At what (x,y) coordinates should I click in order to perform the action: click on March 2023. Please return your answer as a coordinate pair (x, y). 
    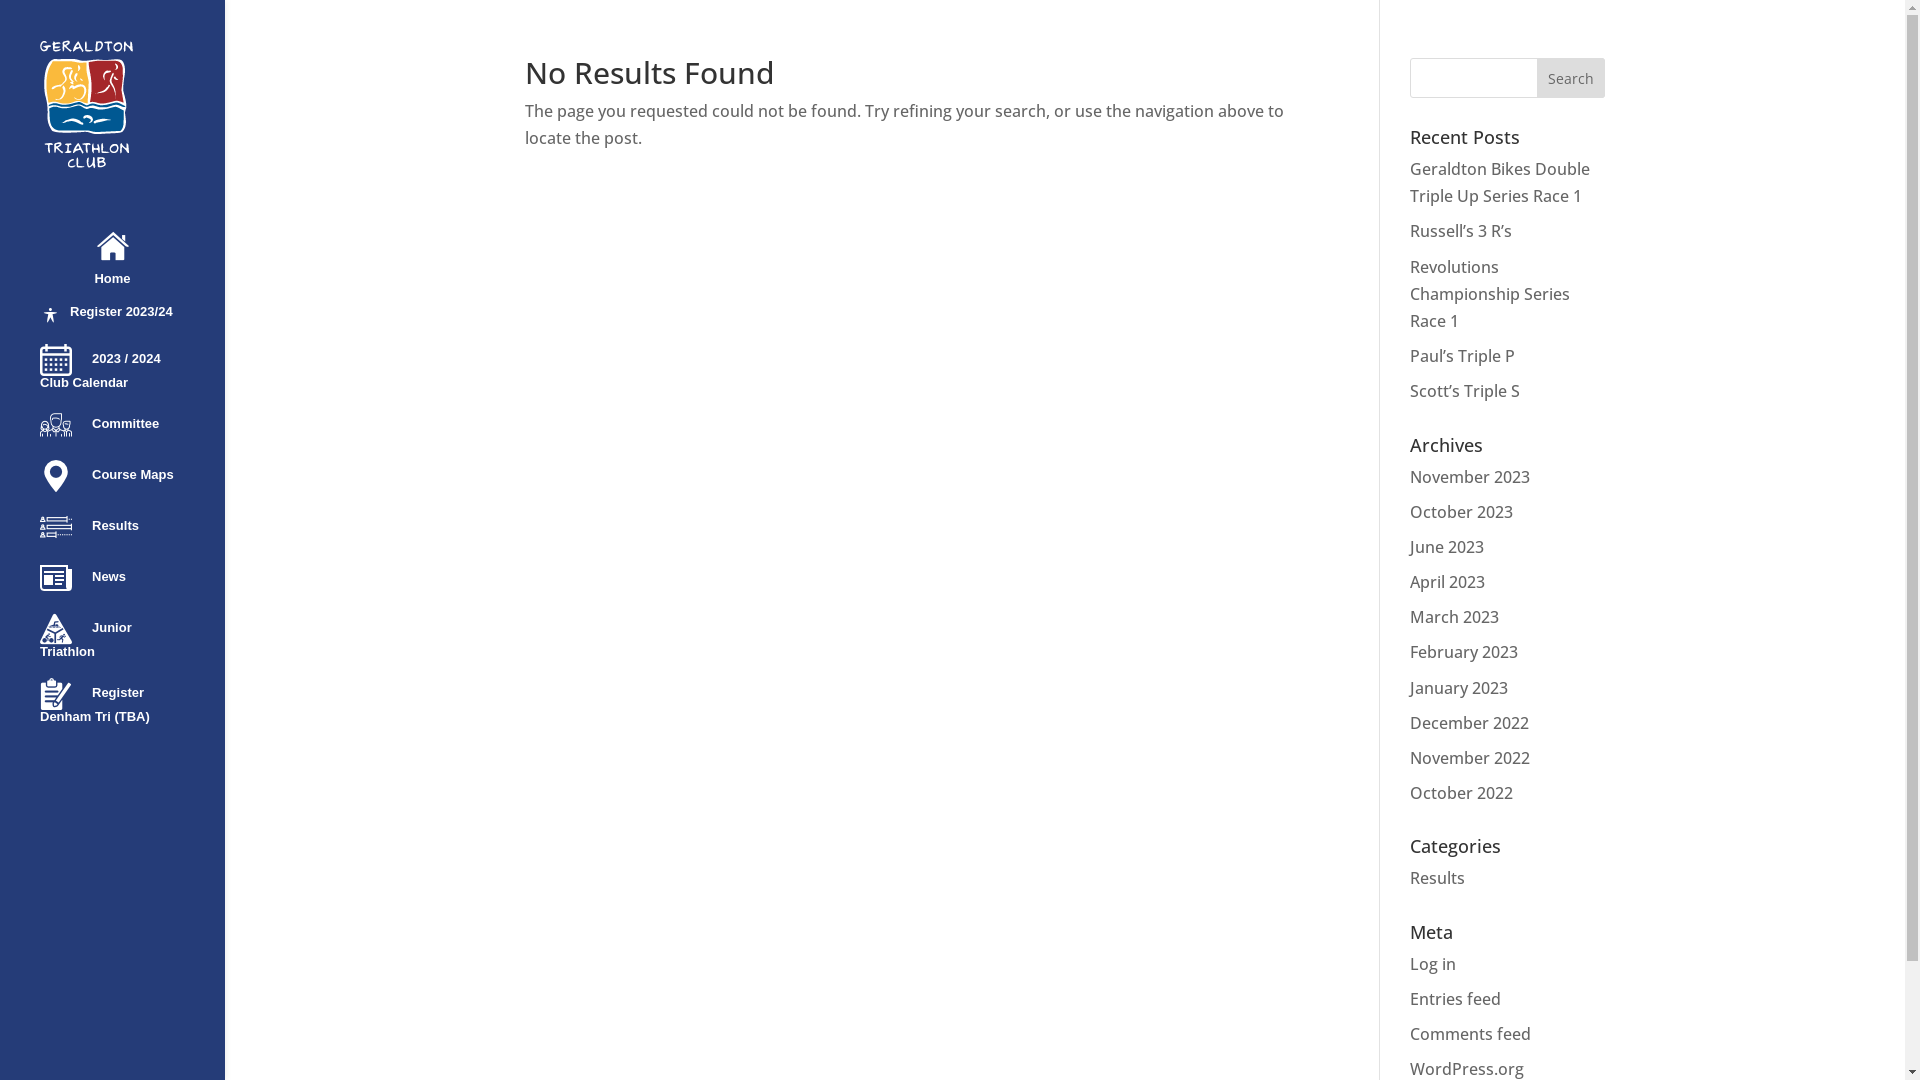
    Looking at the image, I should click on (1454, 617).